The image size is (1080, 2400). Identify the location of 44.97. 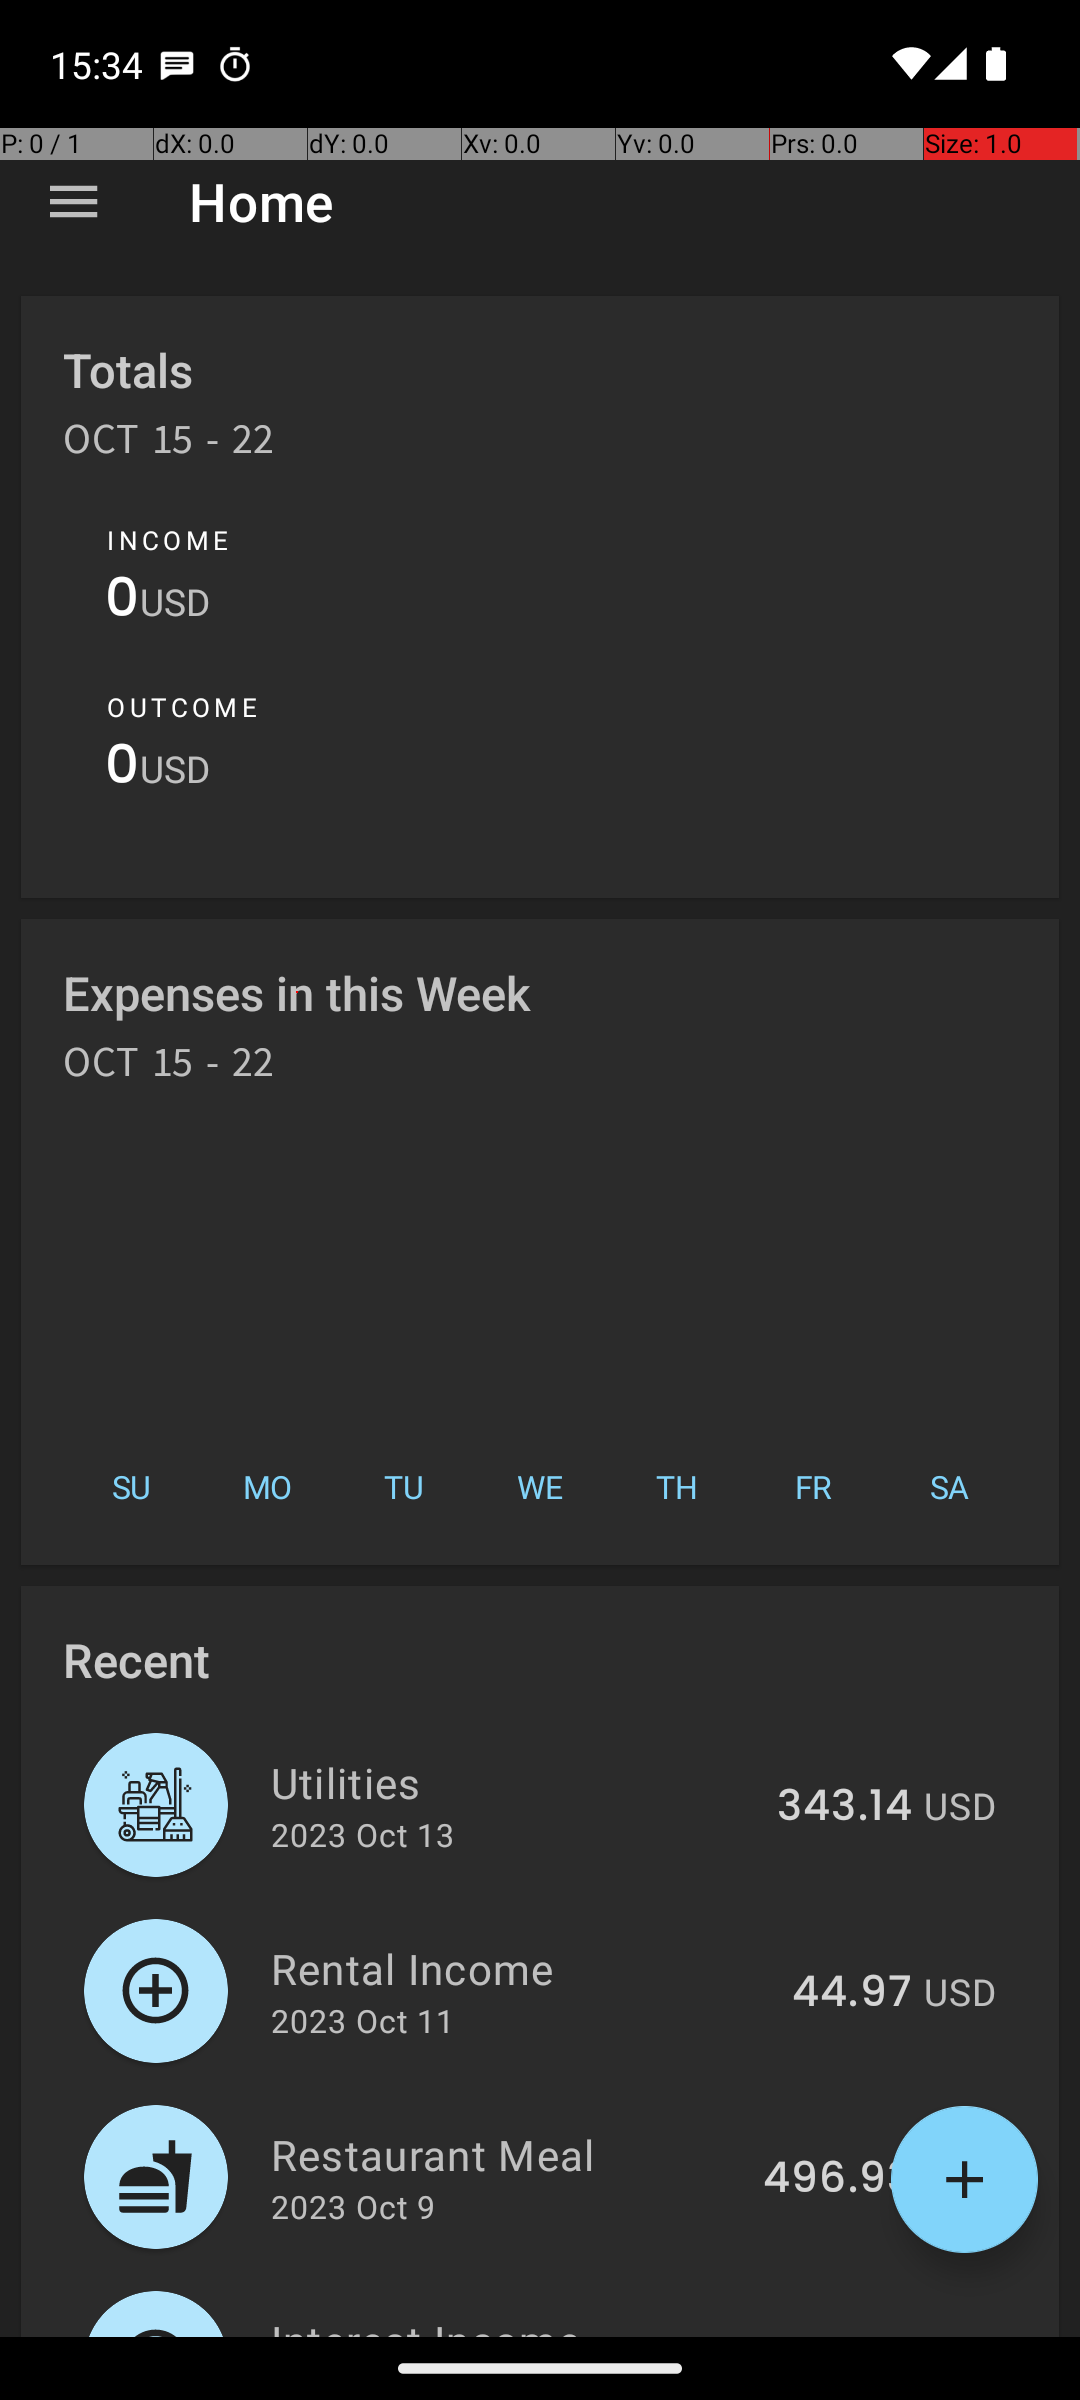
(852, 1993).